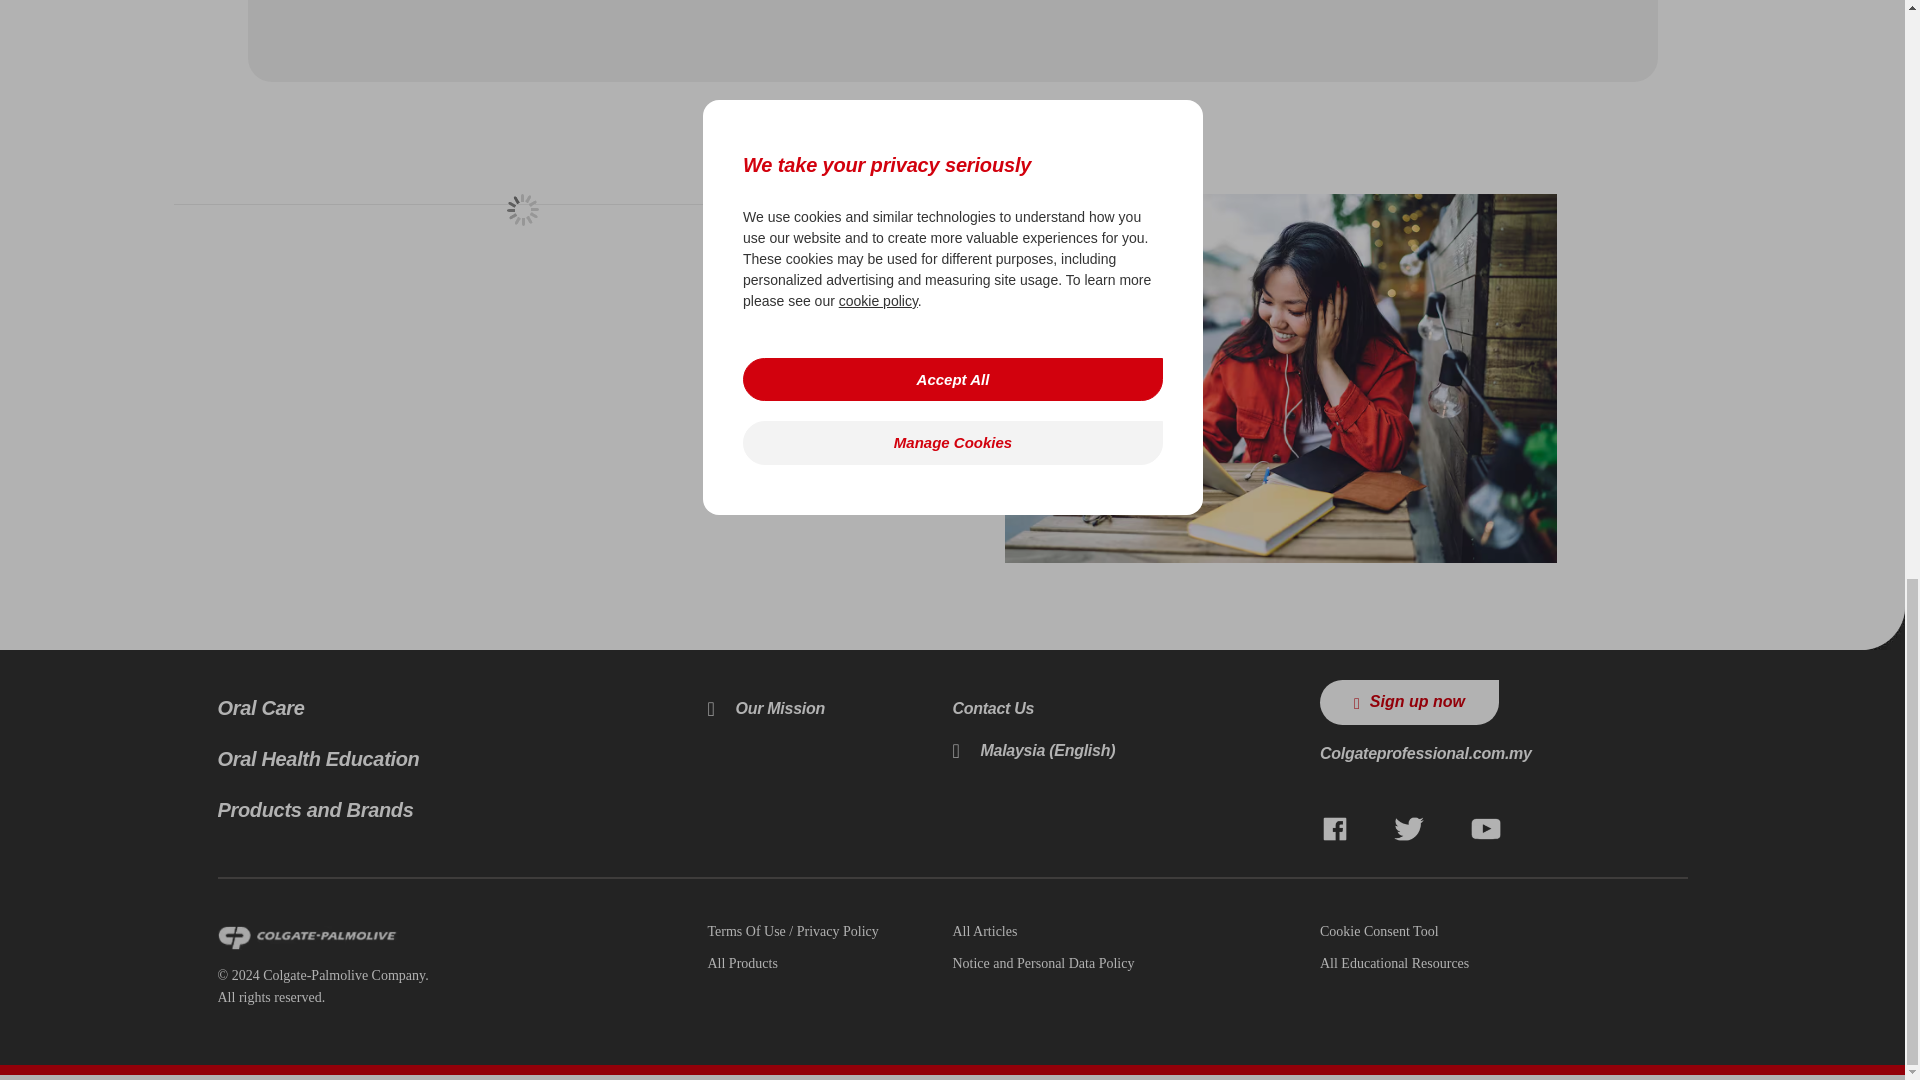 This screenshot has width=1920, height=1080. I want to click on YouTube, so click(1486, 830).